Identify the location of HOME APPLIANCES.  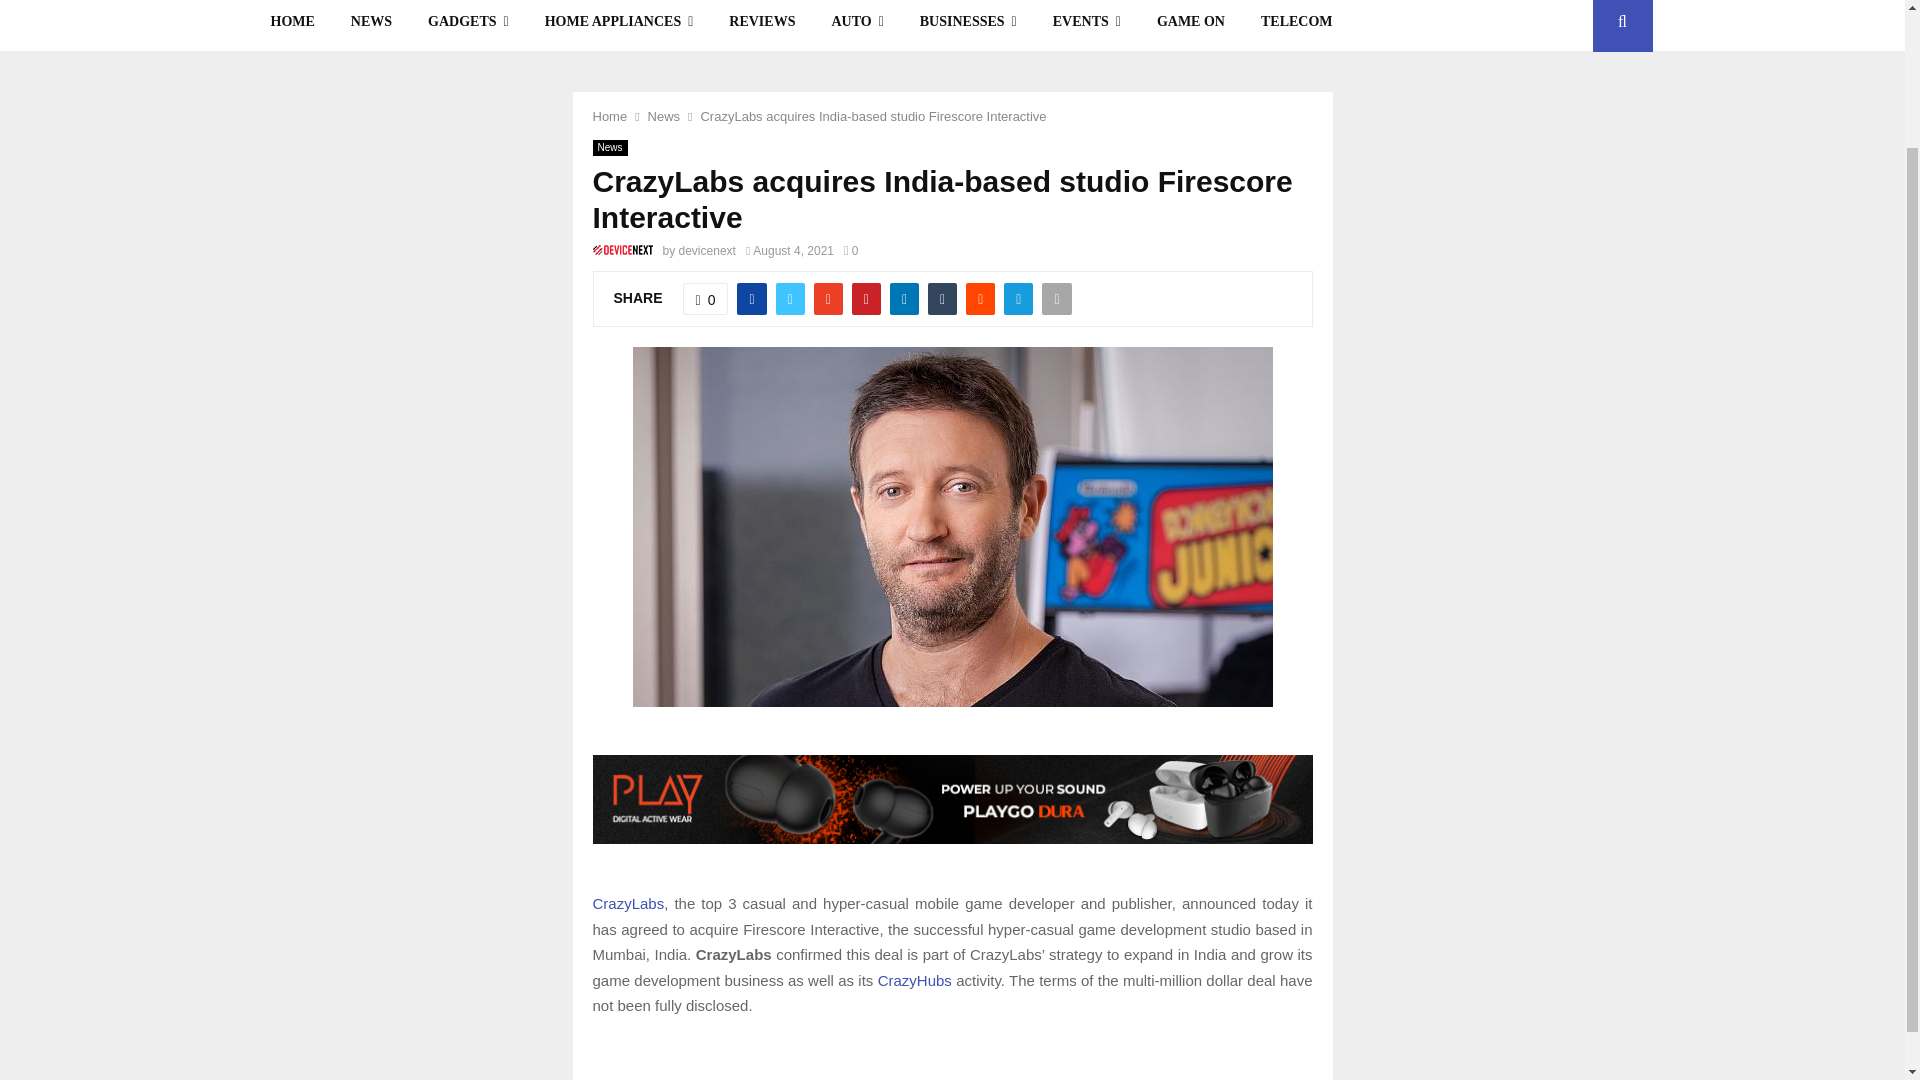
(619, 26).